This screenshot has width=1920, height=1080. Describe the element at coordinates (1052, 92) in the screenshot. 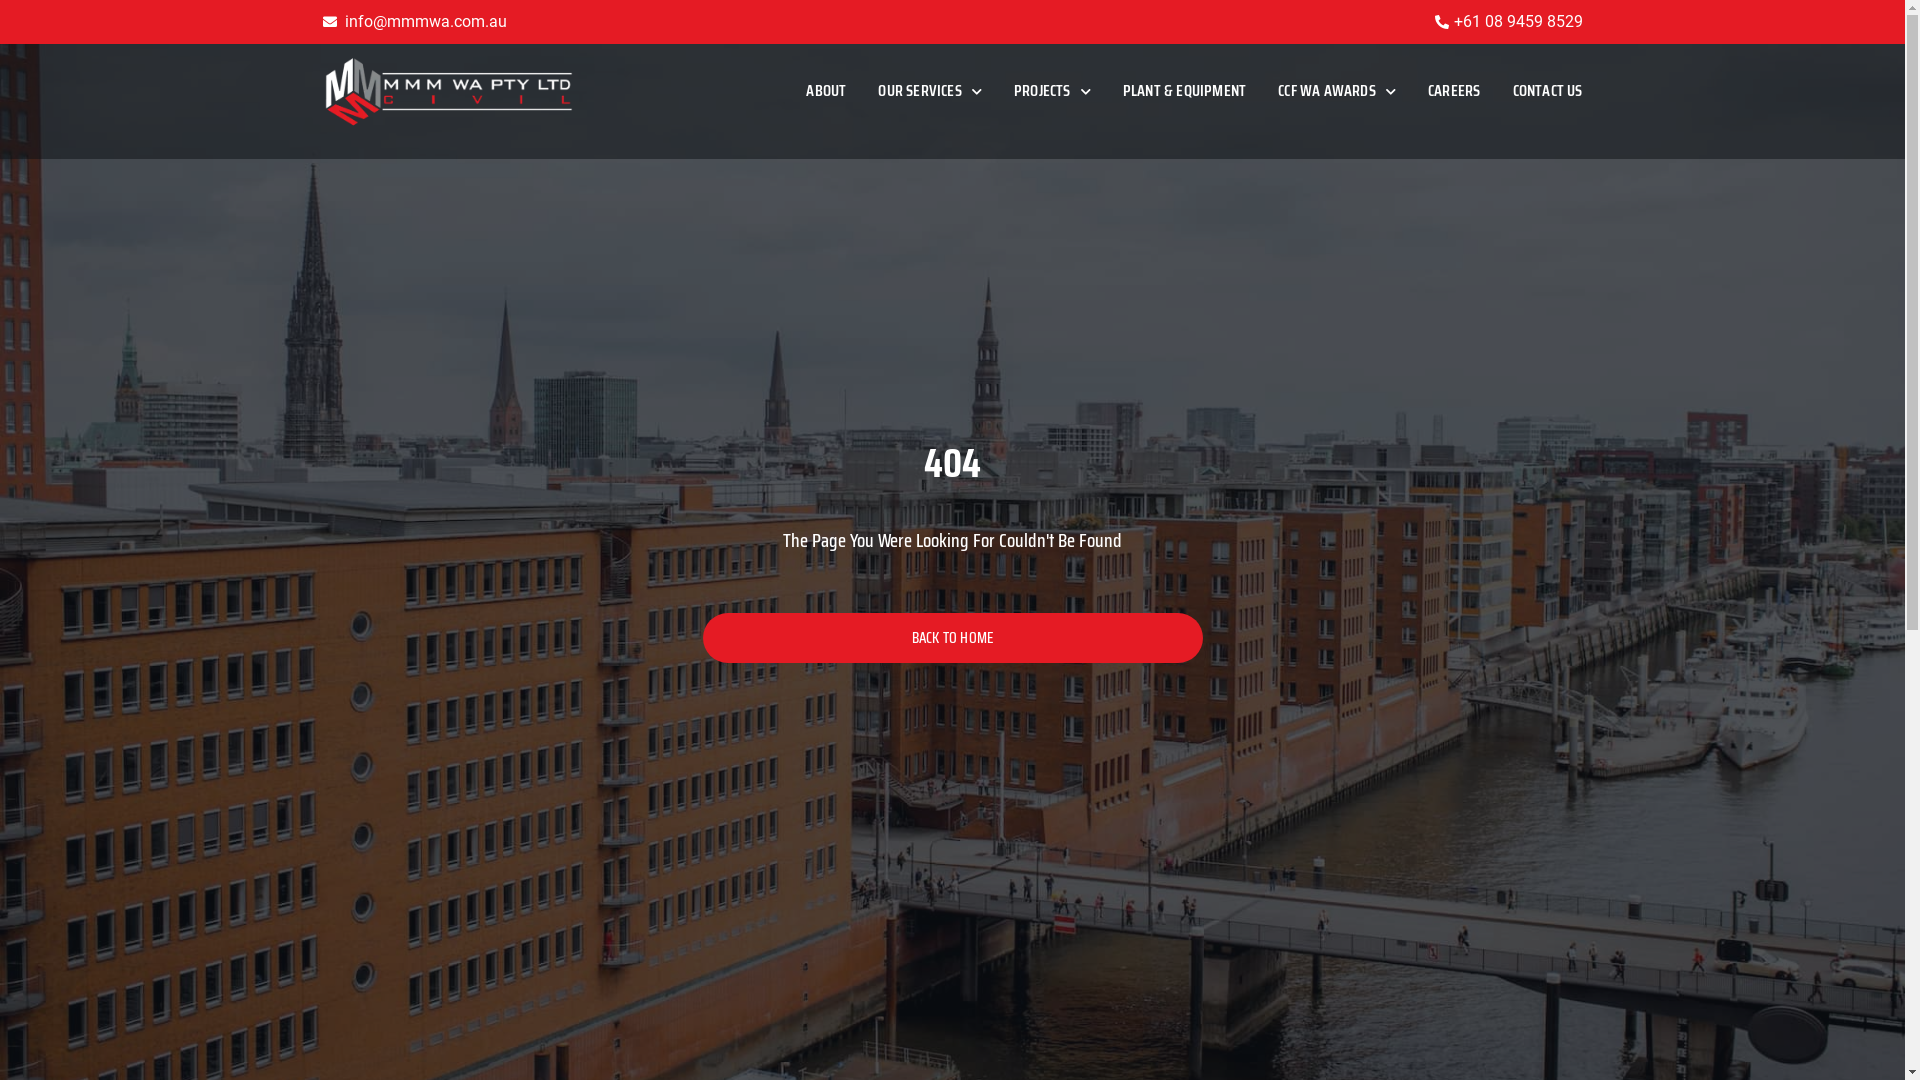

I see `PROJECTS` at that location.